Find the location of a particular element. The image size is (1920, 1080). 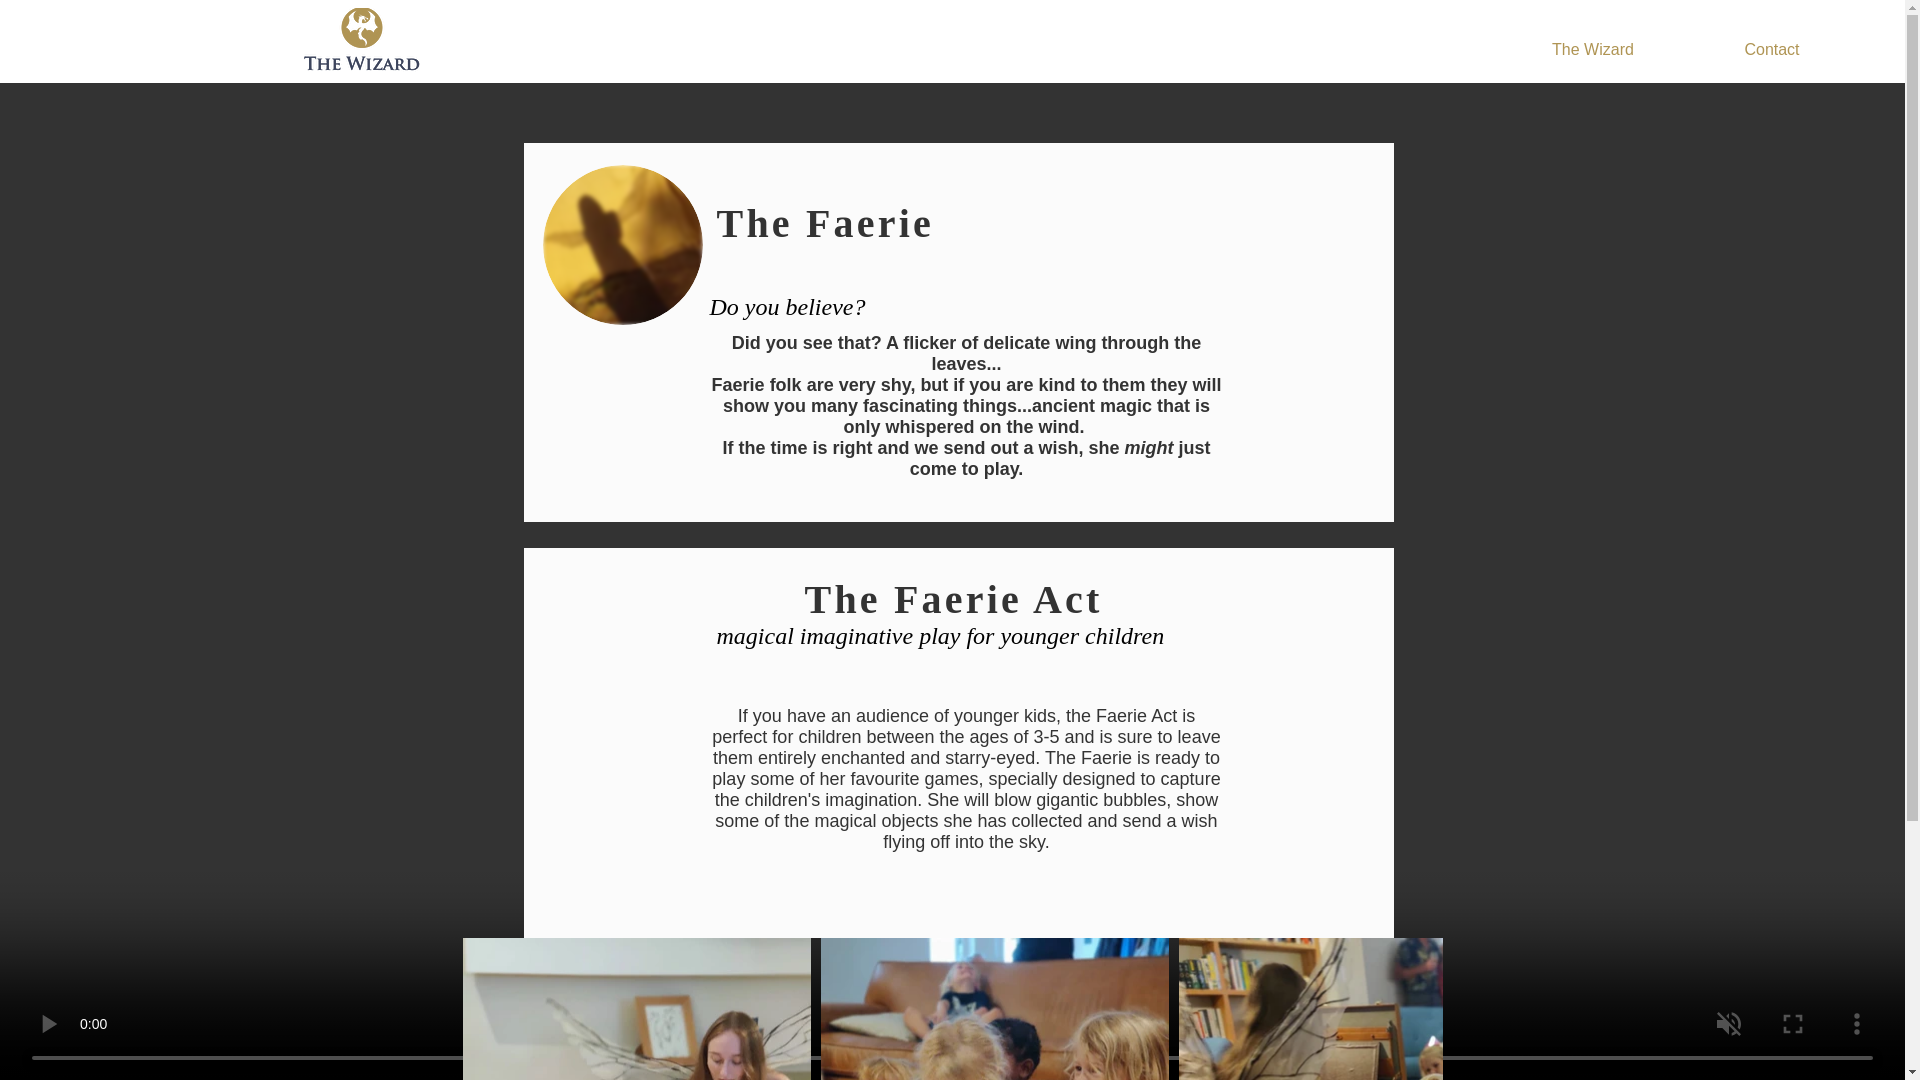

The Wizard.png is located at coordinates (362, 40).